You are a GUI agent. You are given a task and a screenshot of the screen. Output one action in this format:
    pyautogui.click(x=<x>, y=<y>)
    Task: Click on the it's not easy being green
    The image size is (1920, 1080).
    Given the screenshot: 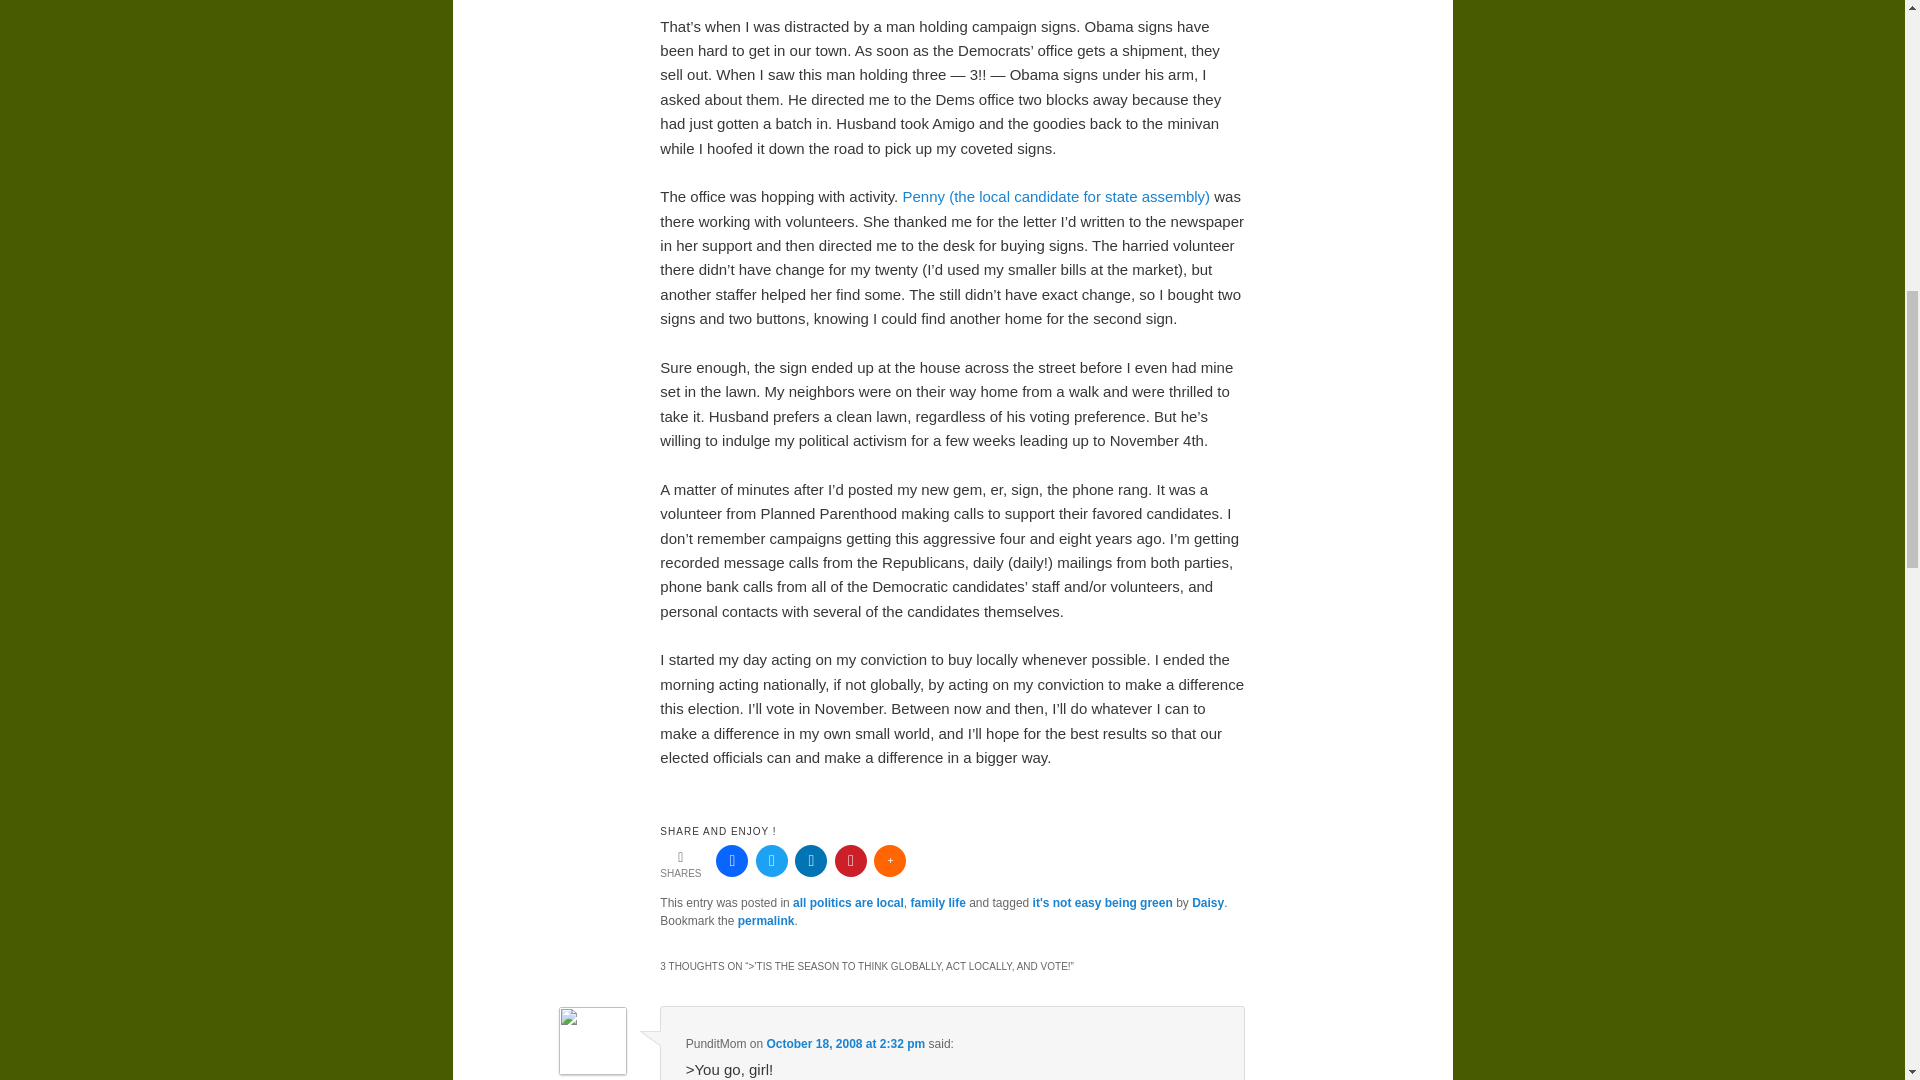 What is the action you would take?
    pyautogui.click(x=1102, y=903)
    